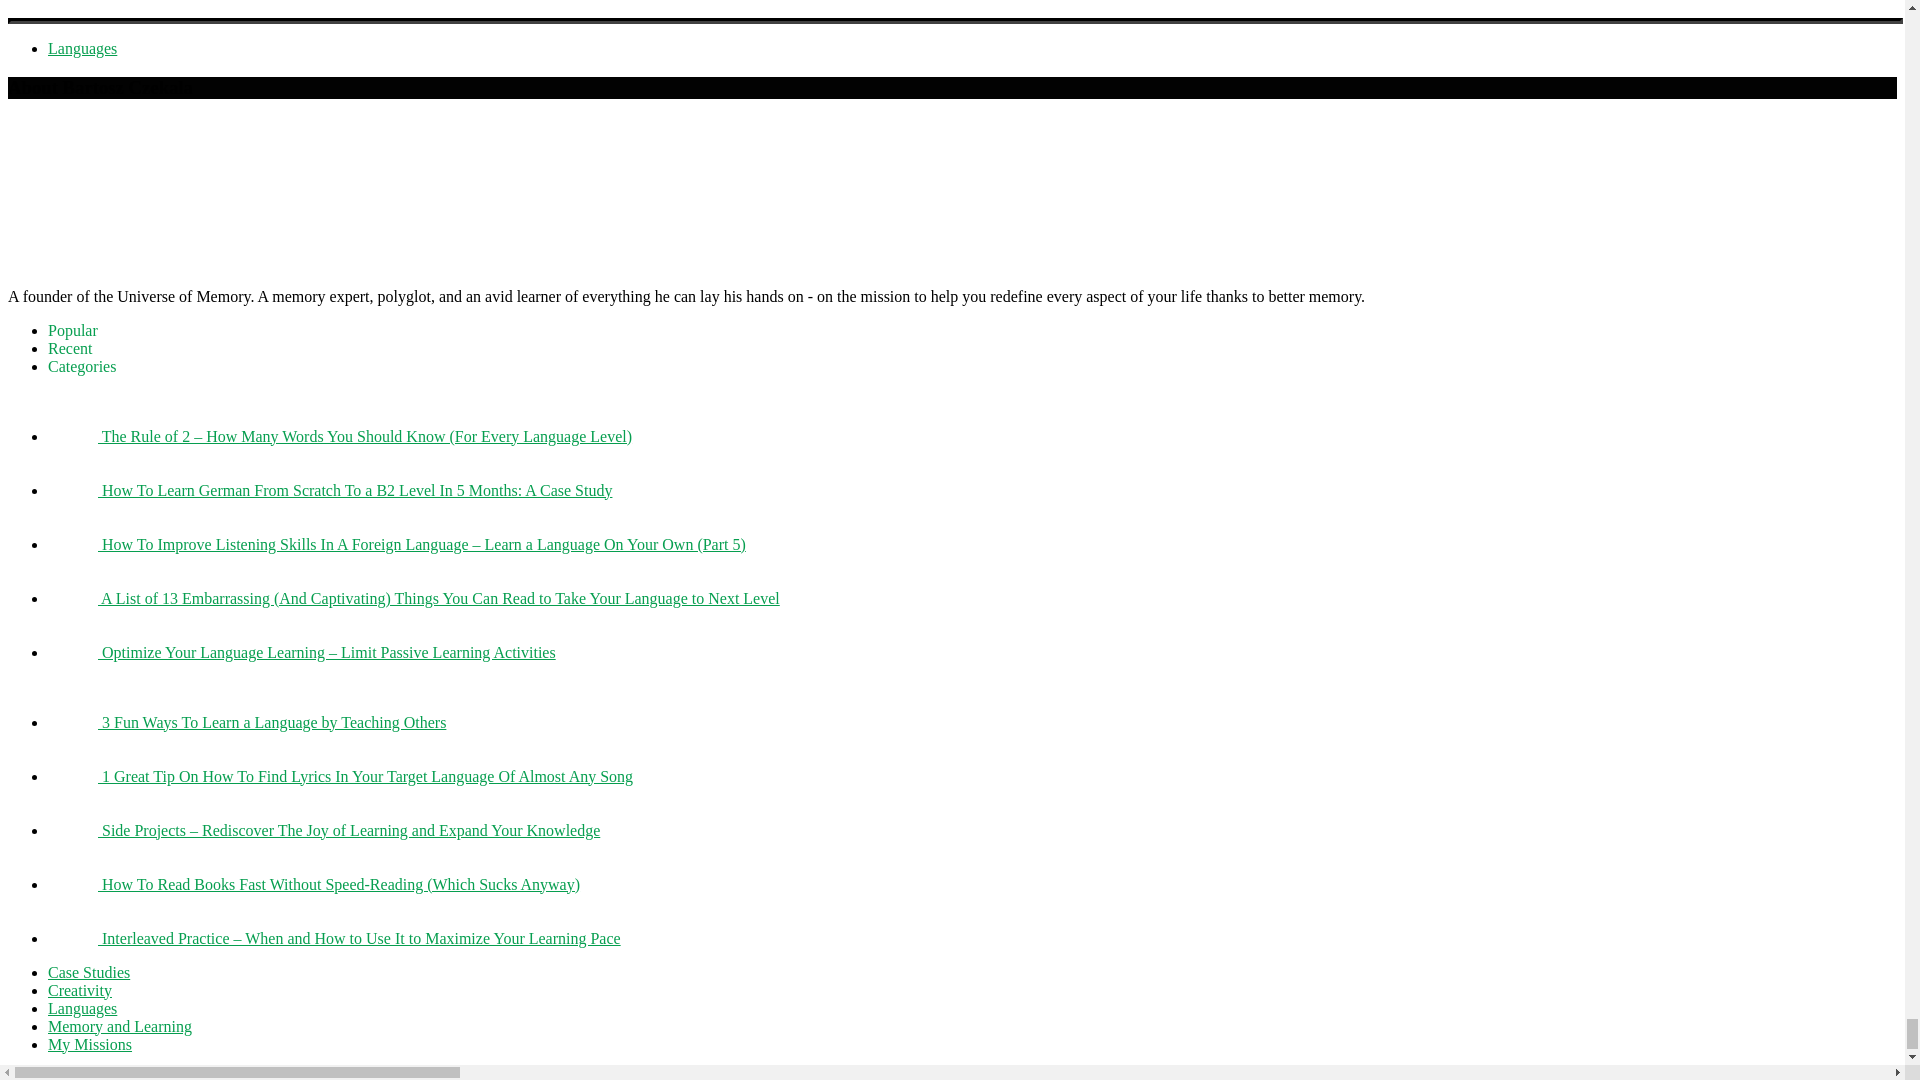 The height and width of the screenshot is (1080, 1920). Describe the element at coordinates (70, 348) in the screenshot. I see `Tab 2` at that location.